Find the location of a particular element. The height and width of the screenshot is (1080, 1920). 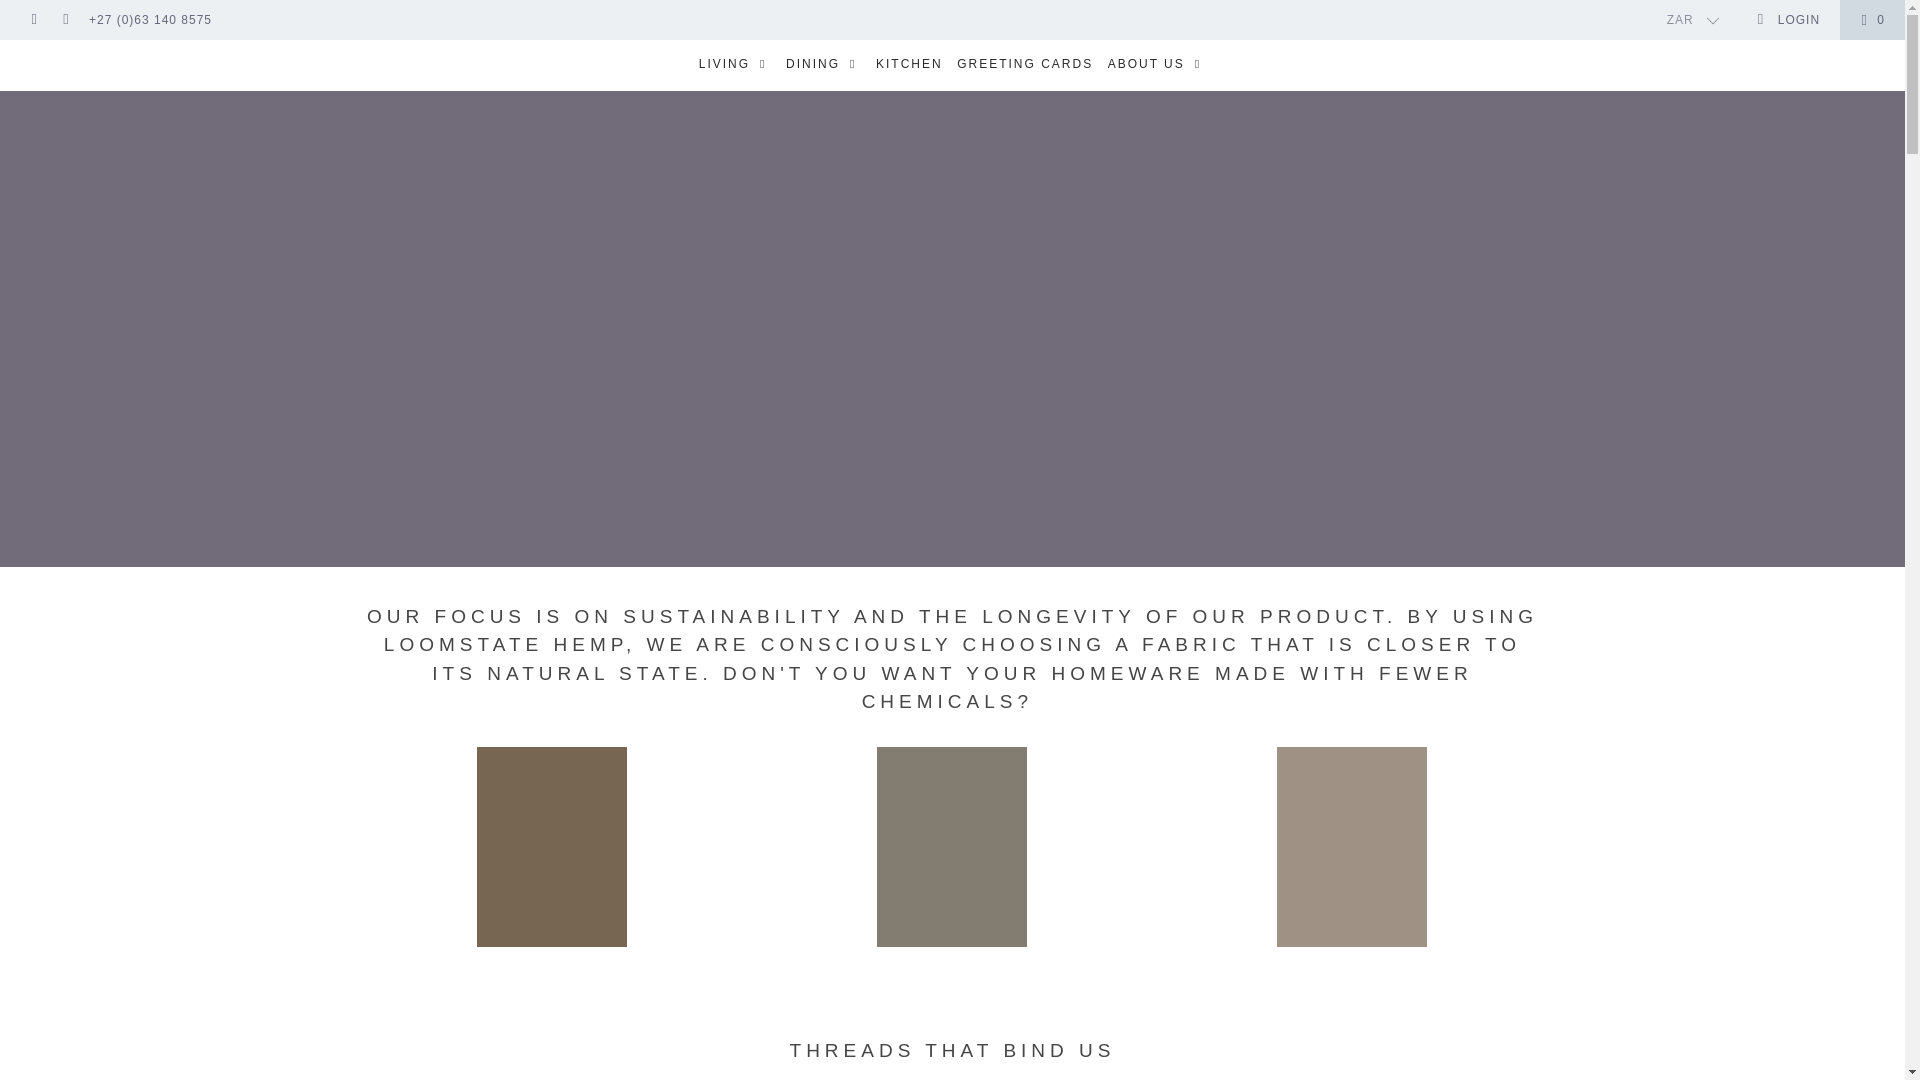

ABOUT US is located at coordinates (1157, 64).